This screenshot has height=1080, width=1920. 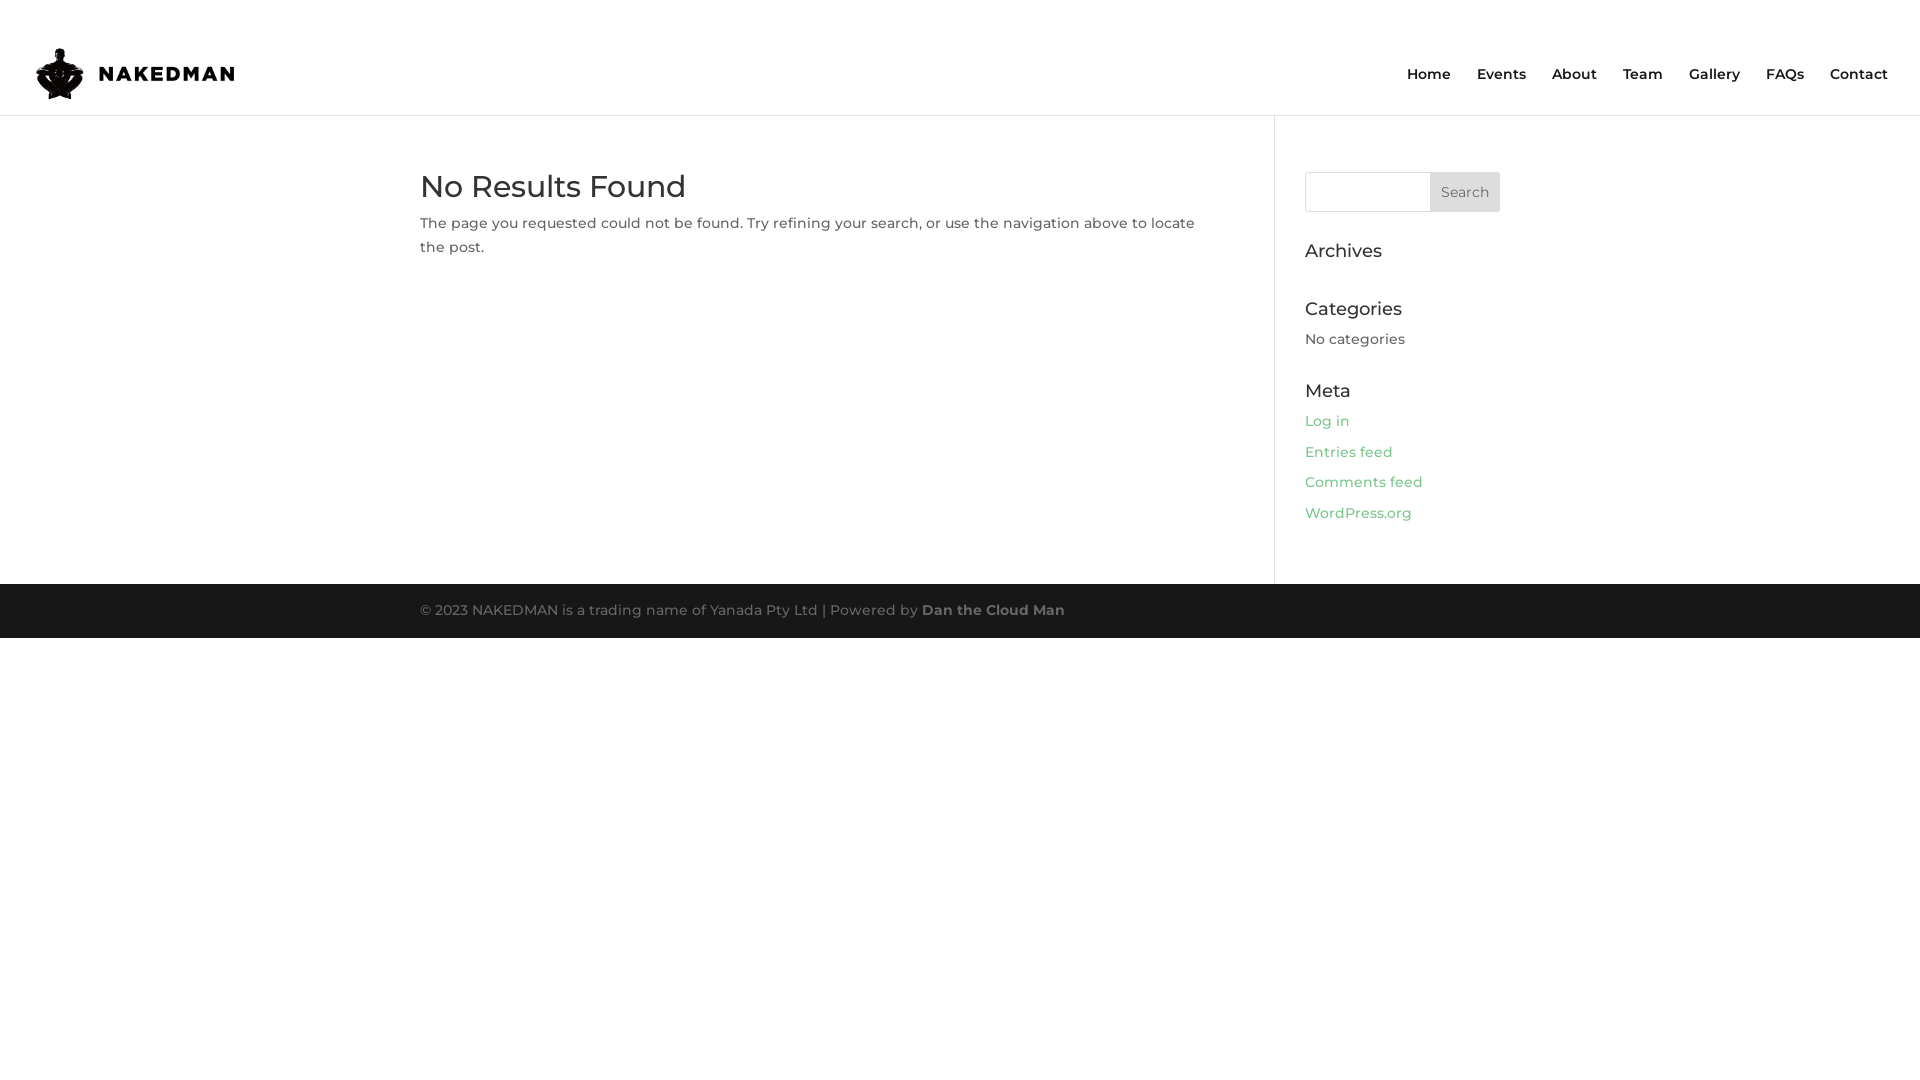 I want to click on Search, so click(x=1465, y=192).